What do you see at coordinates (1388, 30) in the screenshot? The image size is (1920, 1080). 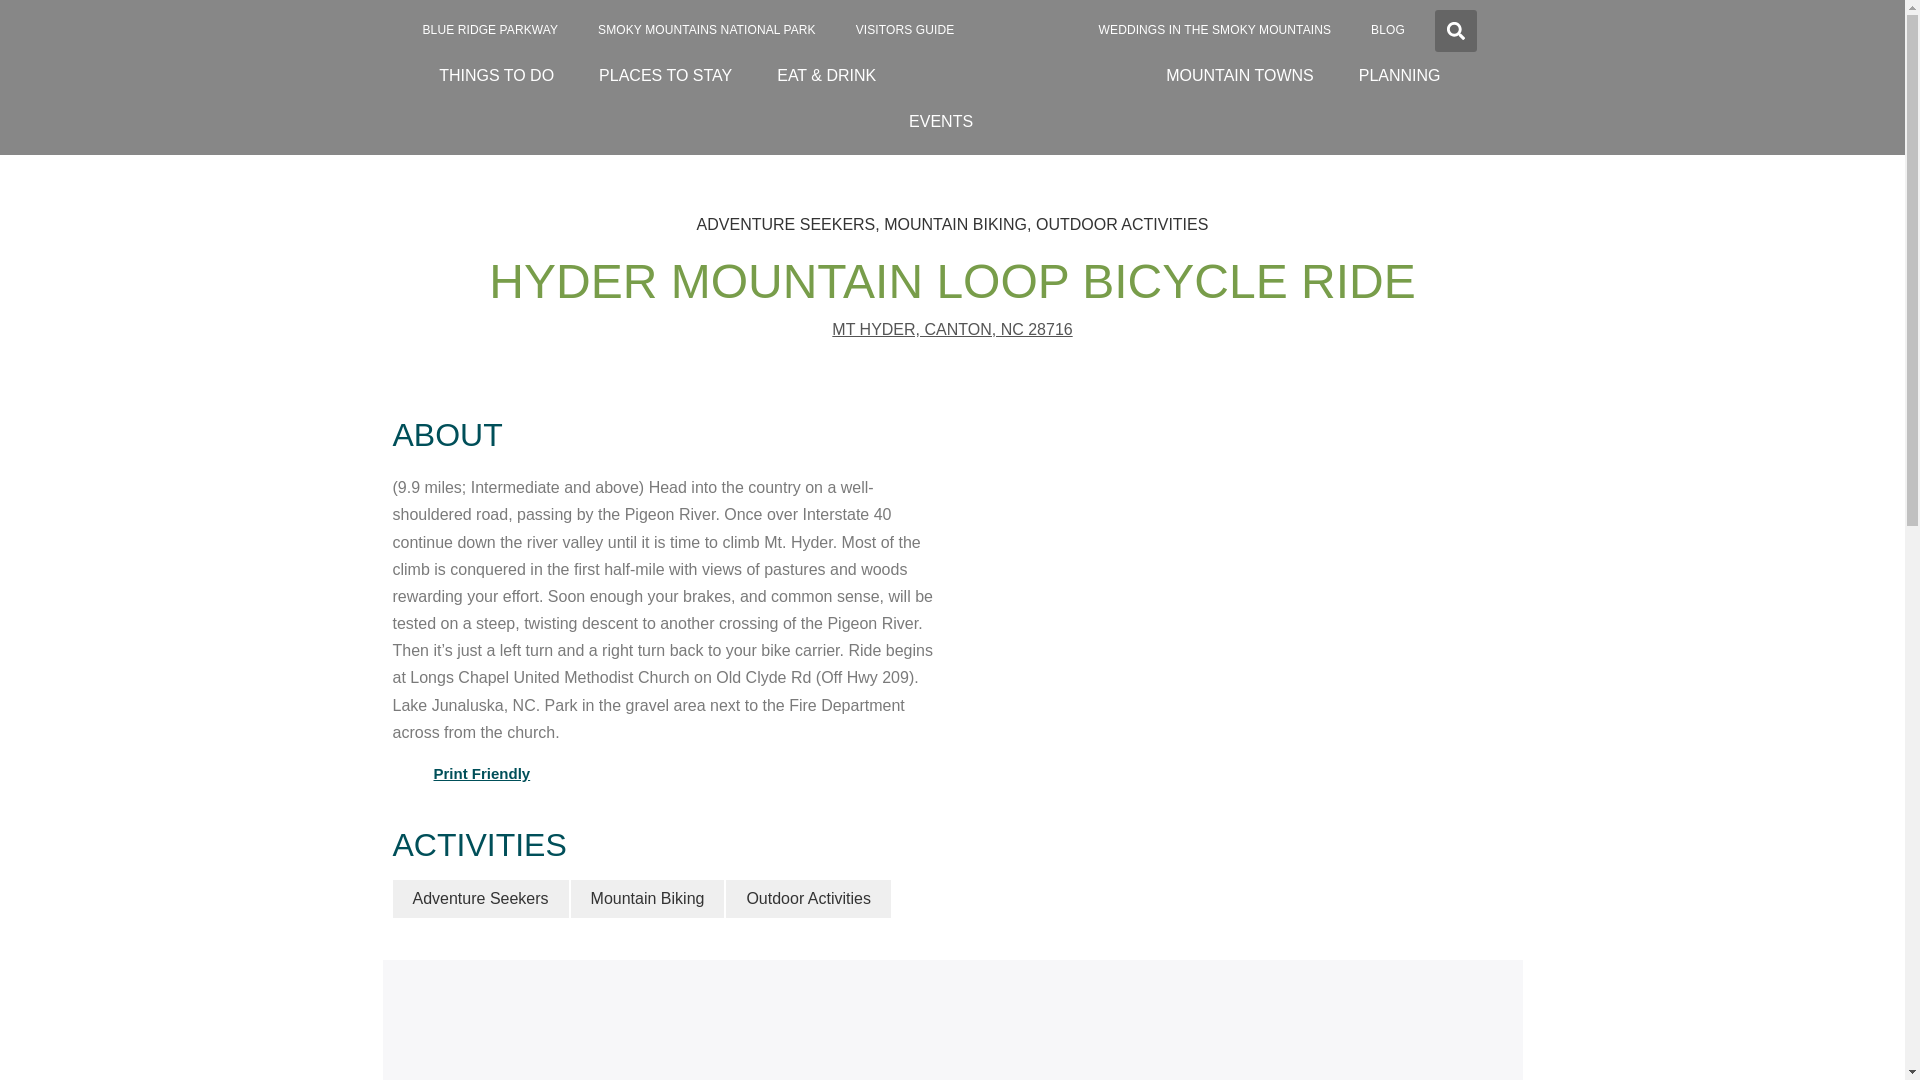 I see `BLOG` at bounding box center [1388, 30].